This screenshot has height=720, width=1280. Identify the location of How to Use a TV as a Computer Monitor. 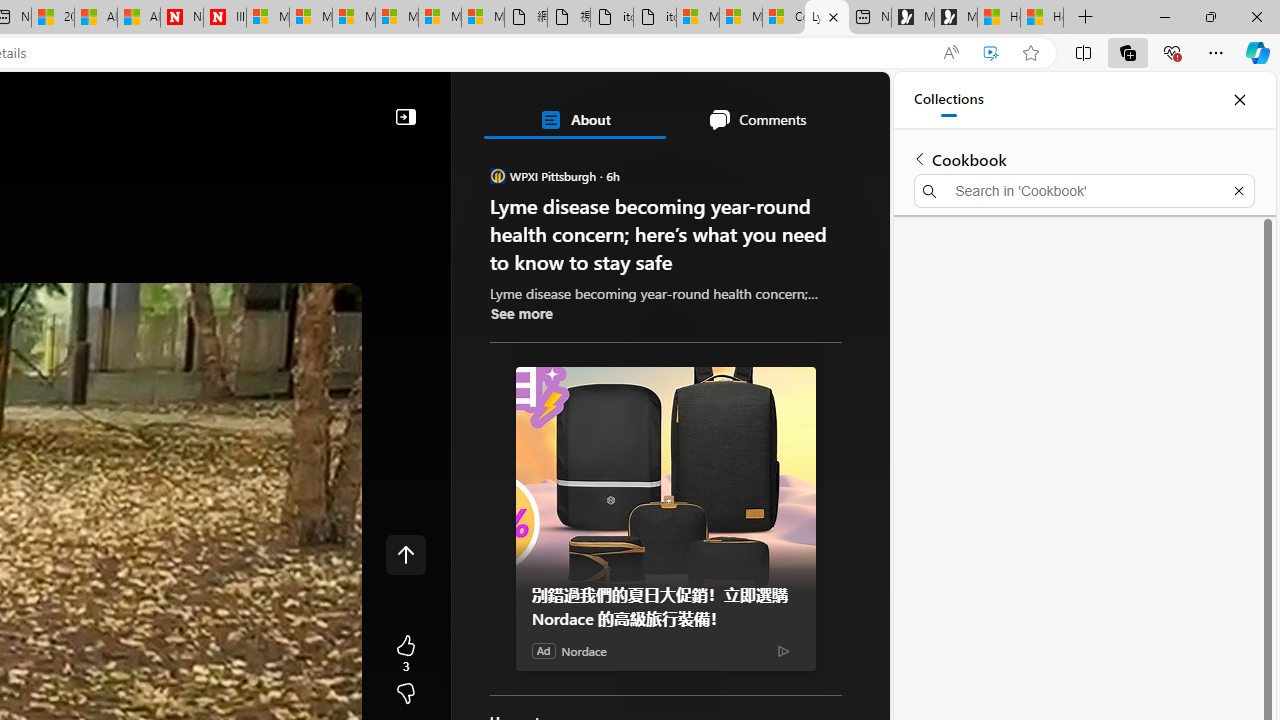
(1042, 18).